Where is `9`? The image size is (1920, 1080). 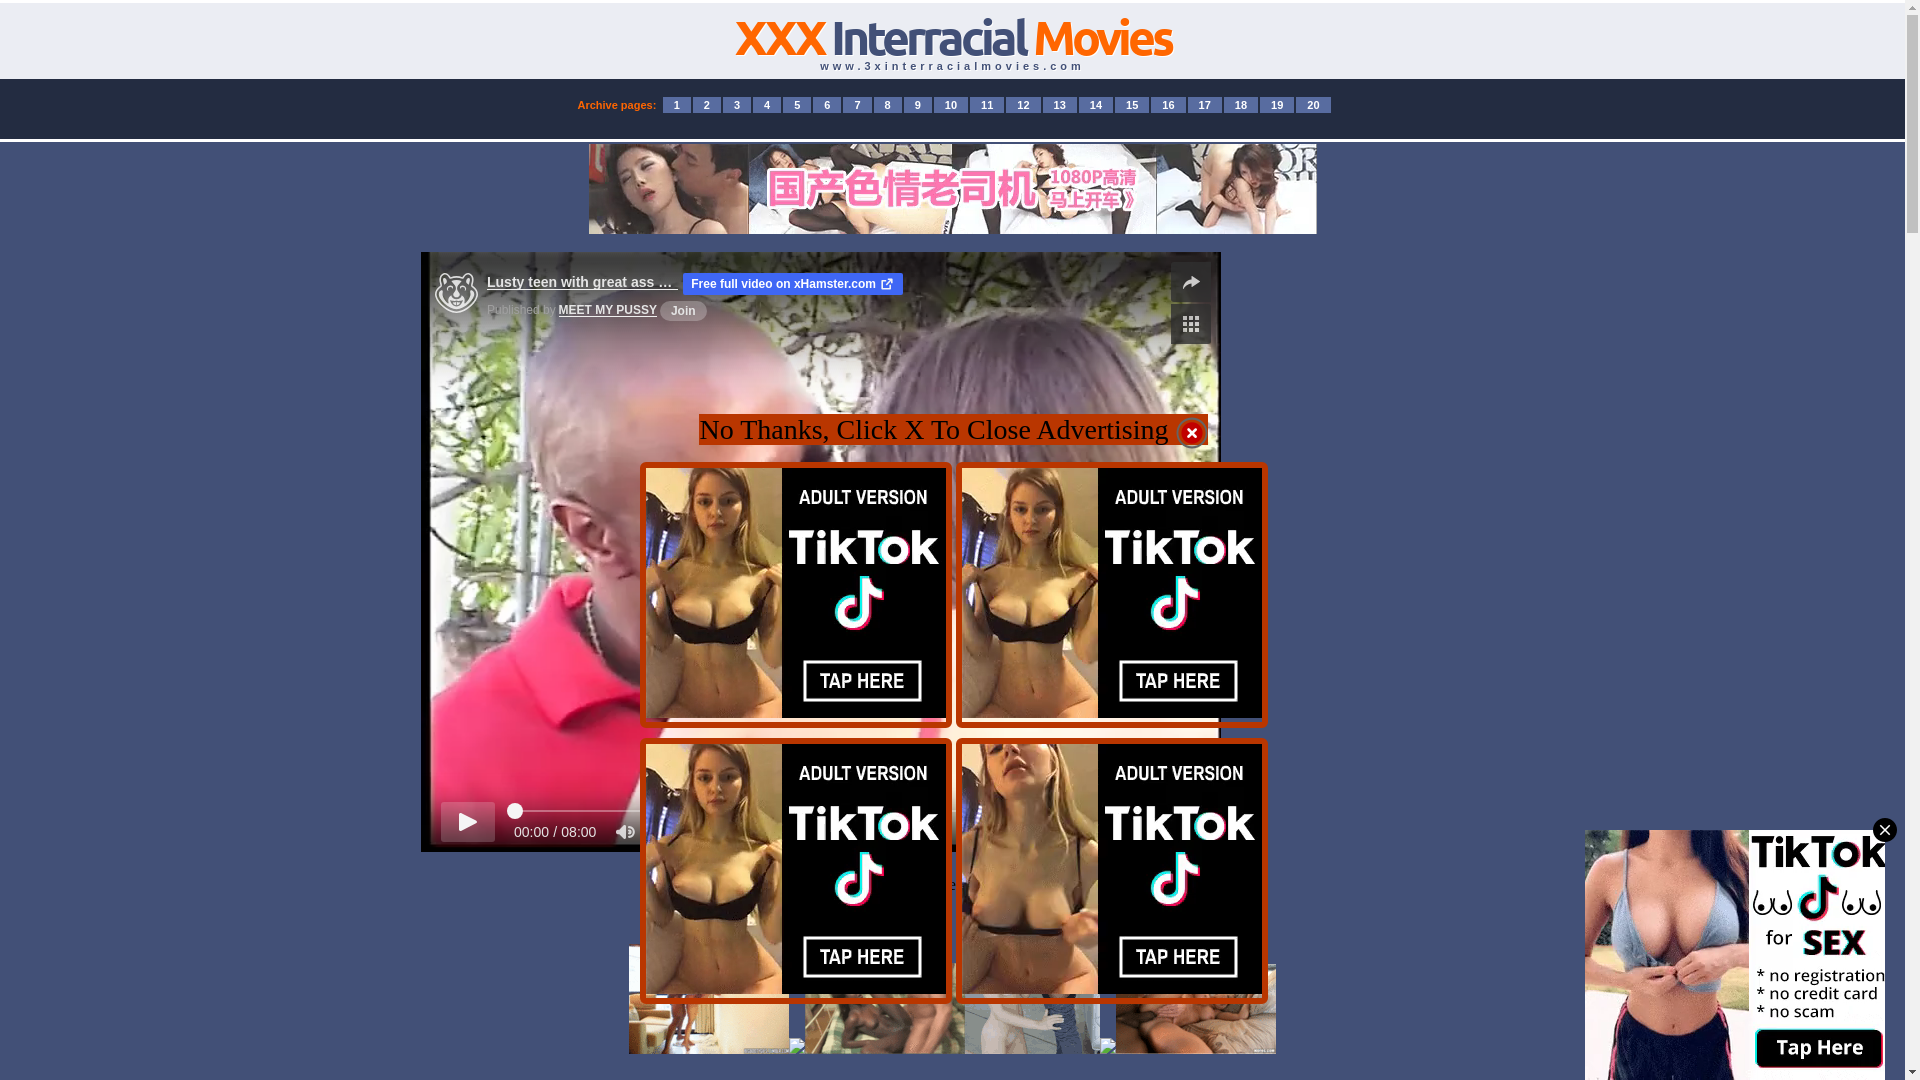
9 is located at coordinates (918, 105).